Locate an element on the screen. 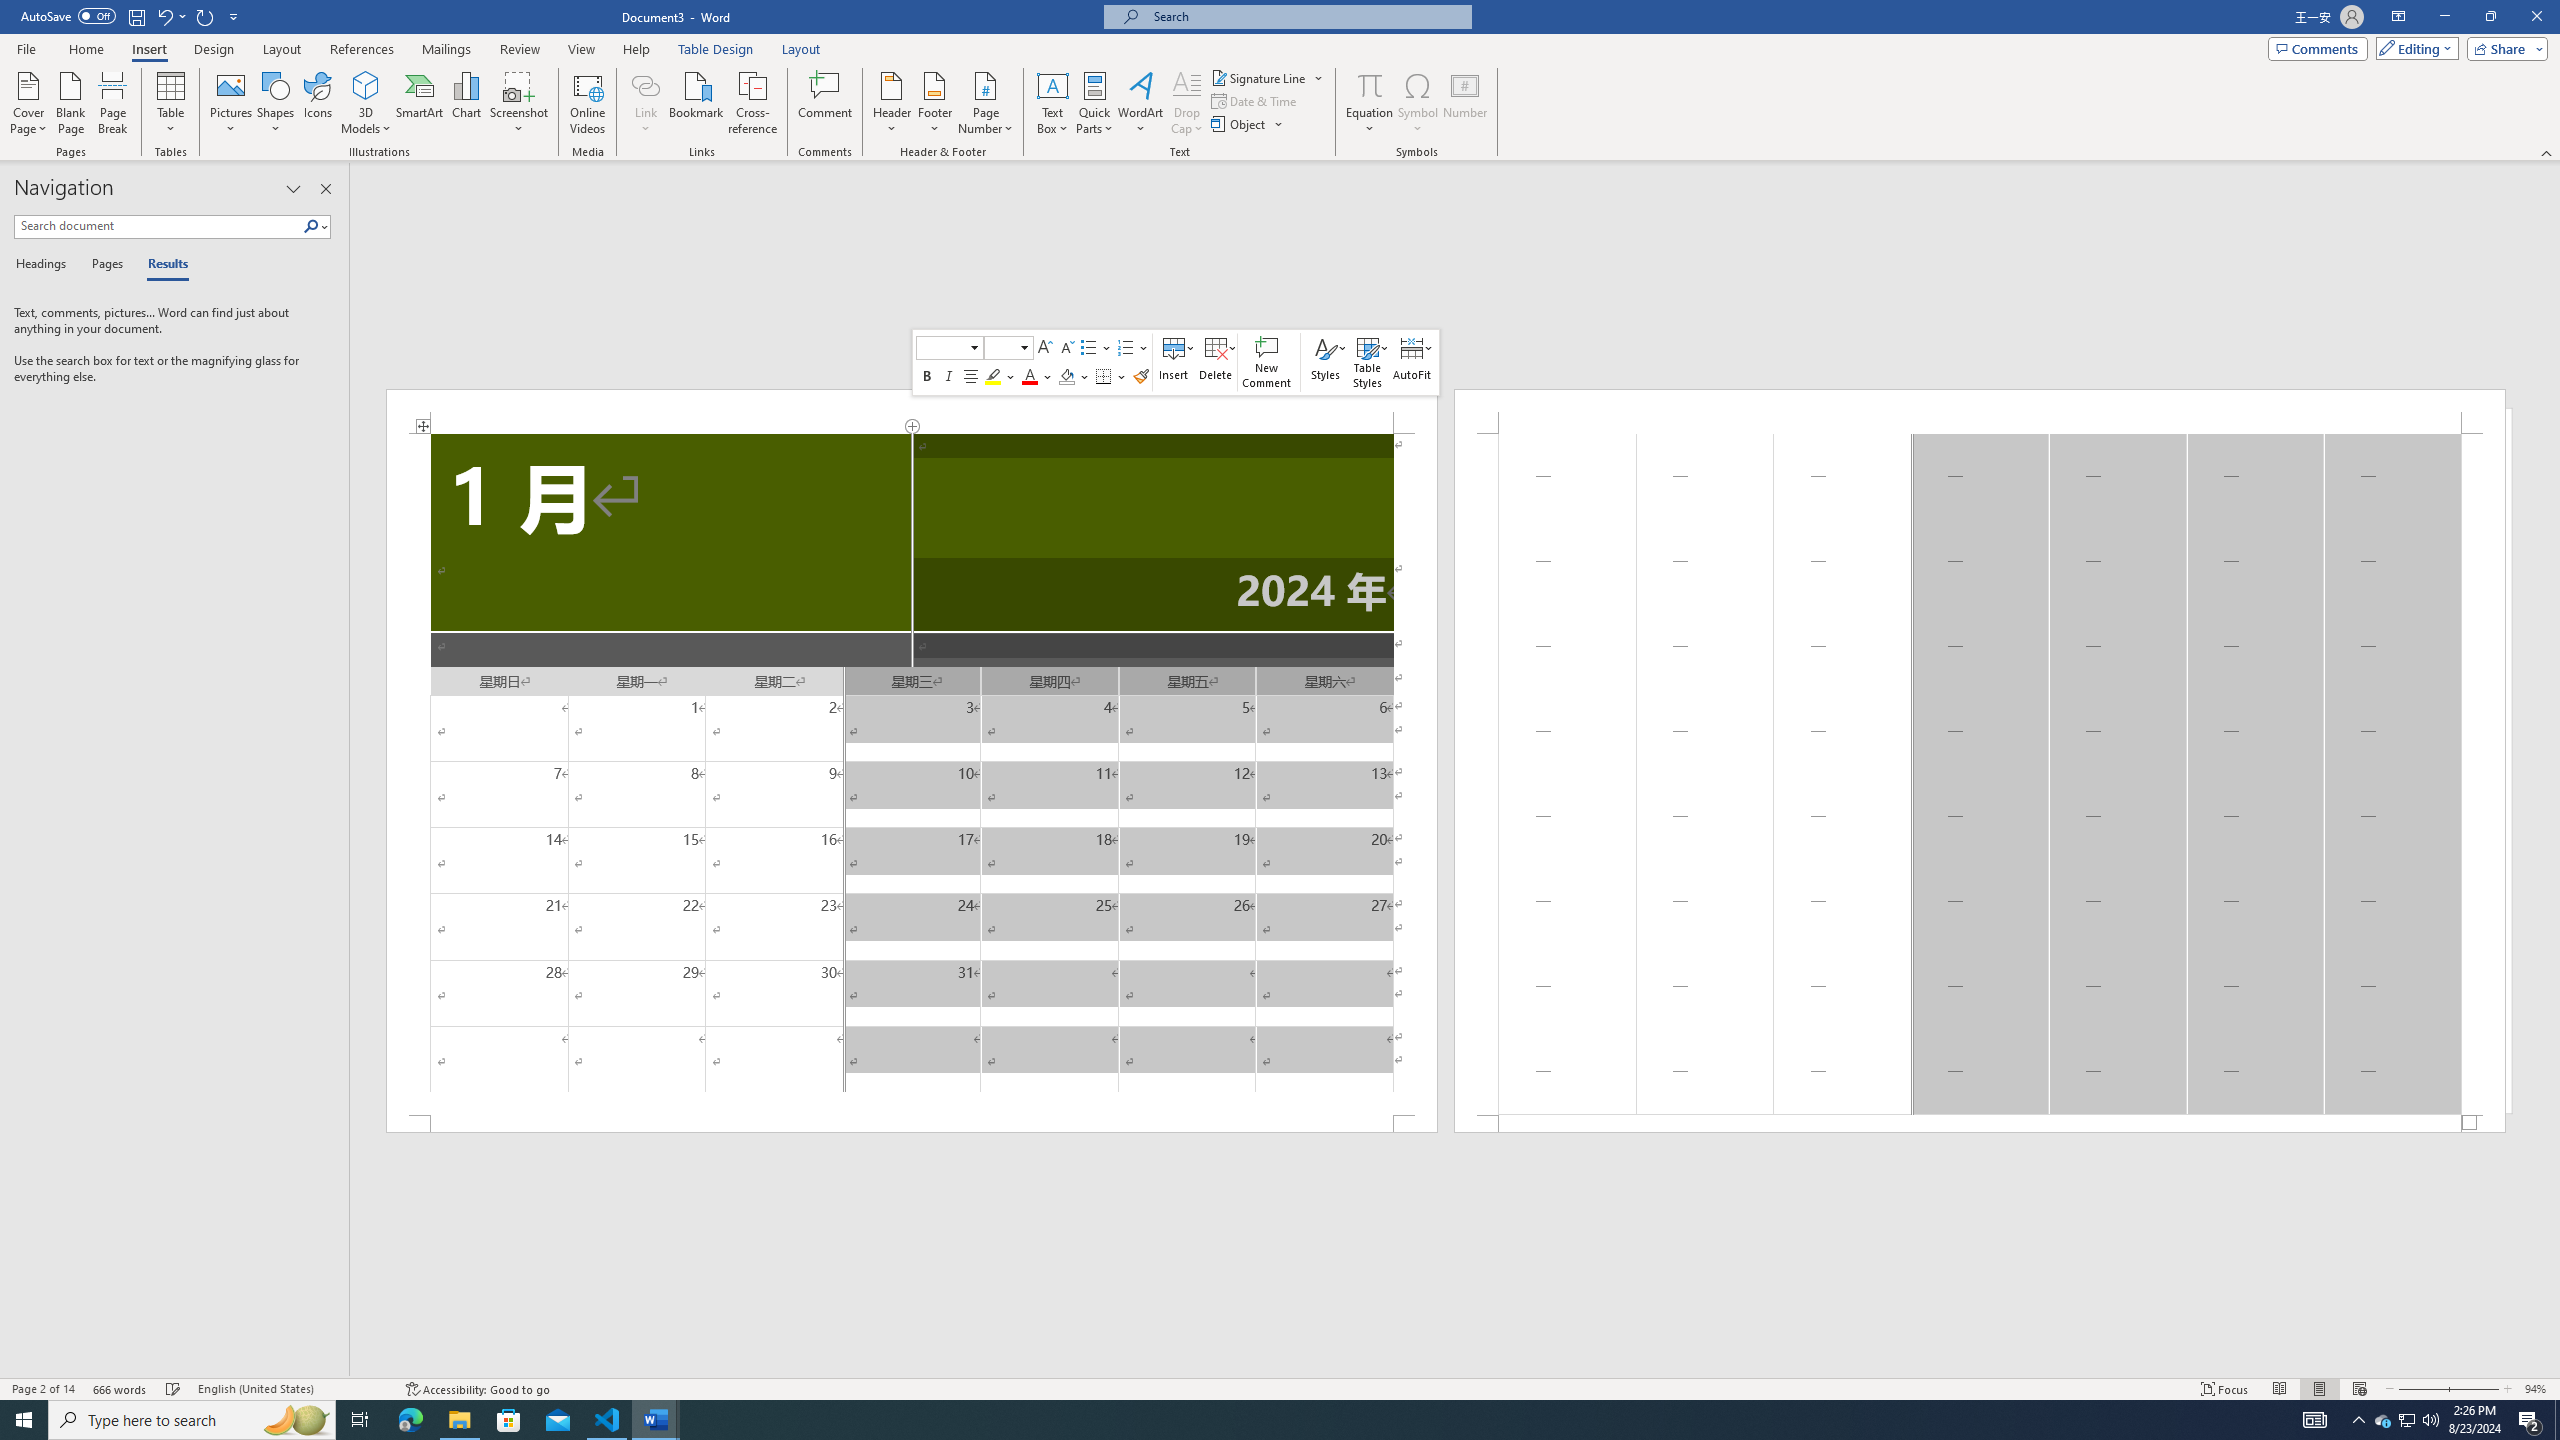 This screenshot has width=2560, height=1440. Delete is located at coordinates (1216, 362).